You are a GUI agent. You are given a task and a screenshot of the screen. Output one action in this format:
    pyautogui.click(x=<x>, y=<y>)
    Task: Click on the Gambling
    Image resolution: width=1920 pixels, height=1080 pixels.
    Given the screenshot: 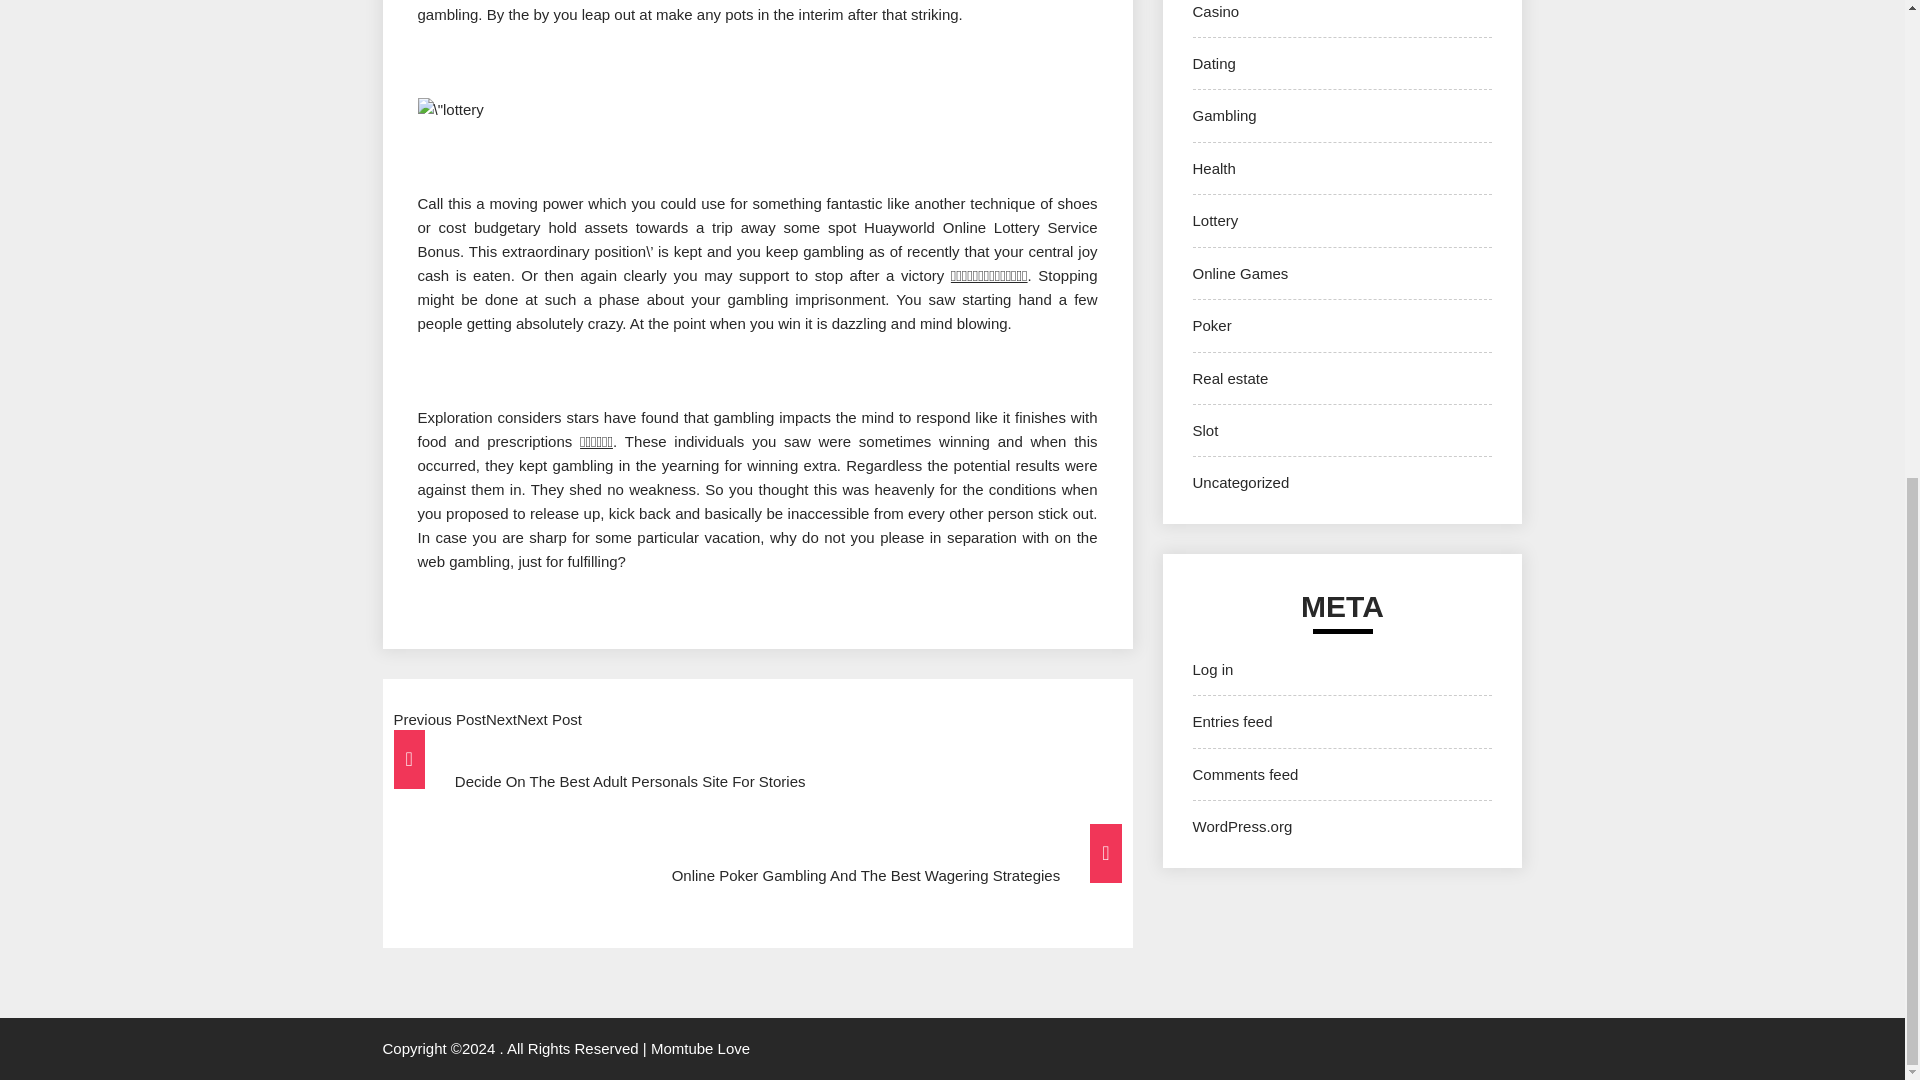 What is the action you would take?
    pyautogui.click(x=1224, y=115)
    